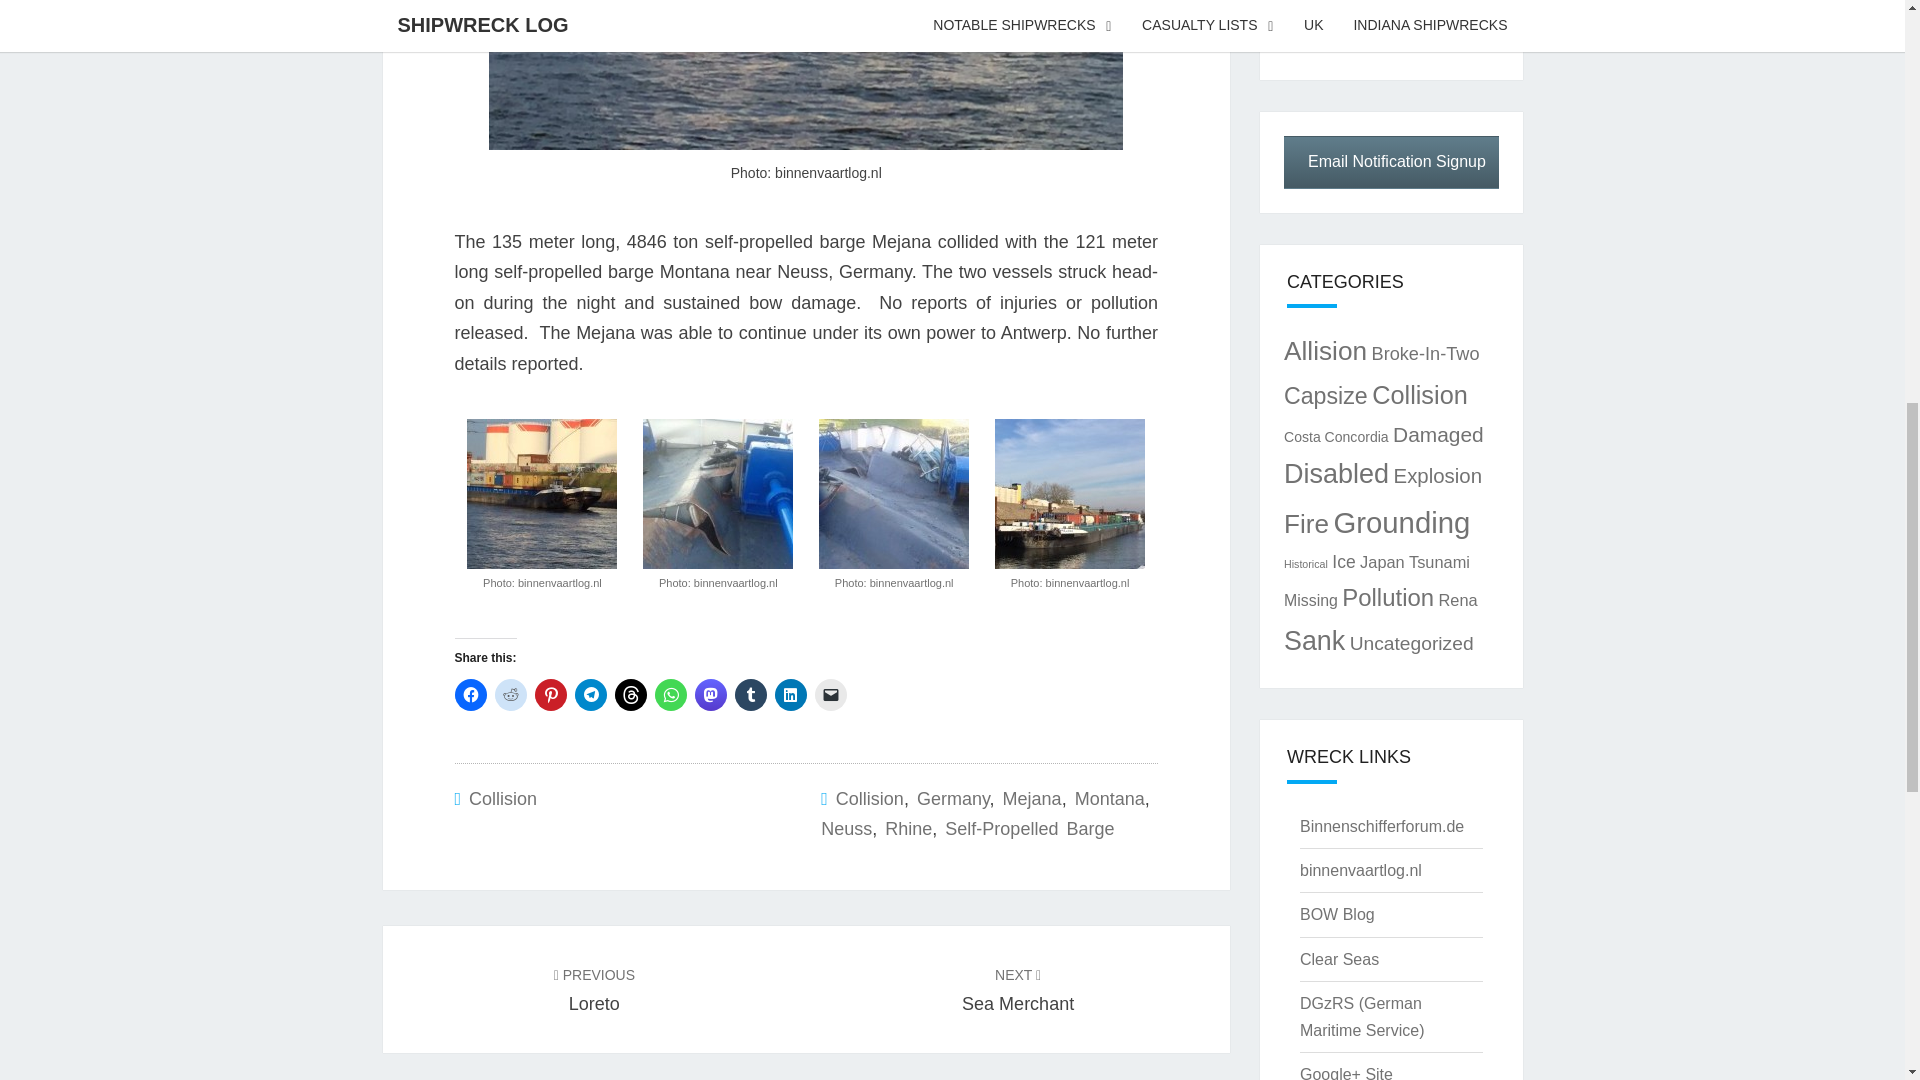  I want to click on Click to share on Mastodon, so click(709, 694).